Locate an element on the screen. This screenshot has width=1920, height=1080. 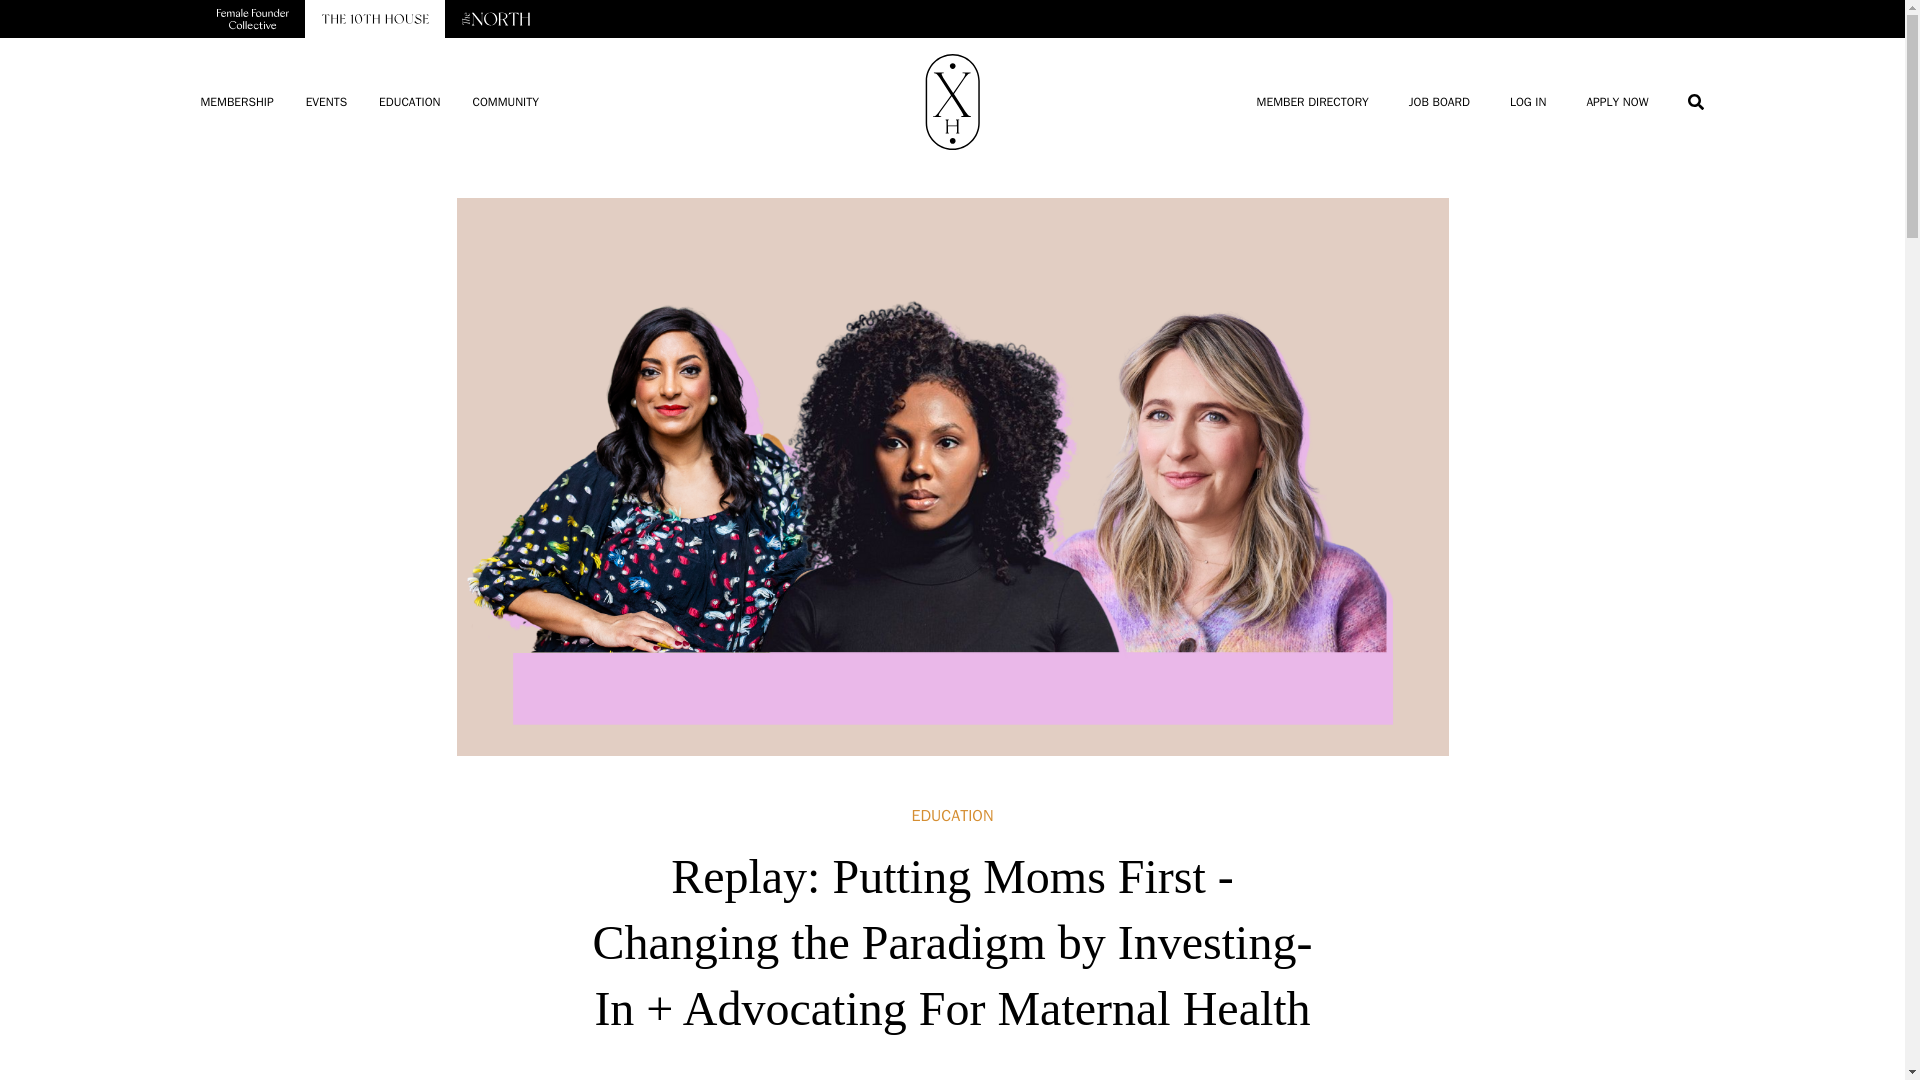
MEMBERSHIP is located at coordinates (236, 102).